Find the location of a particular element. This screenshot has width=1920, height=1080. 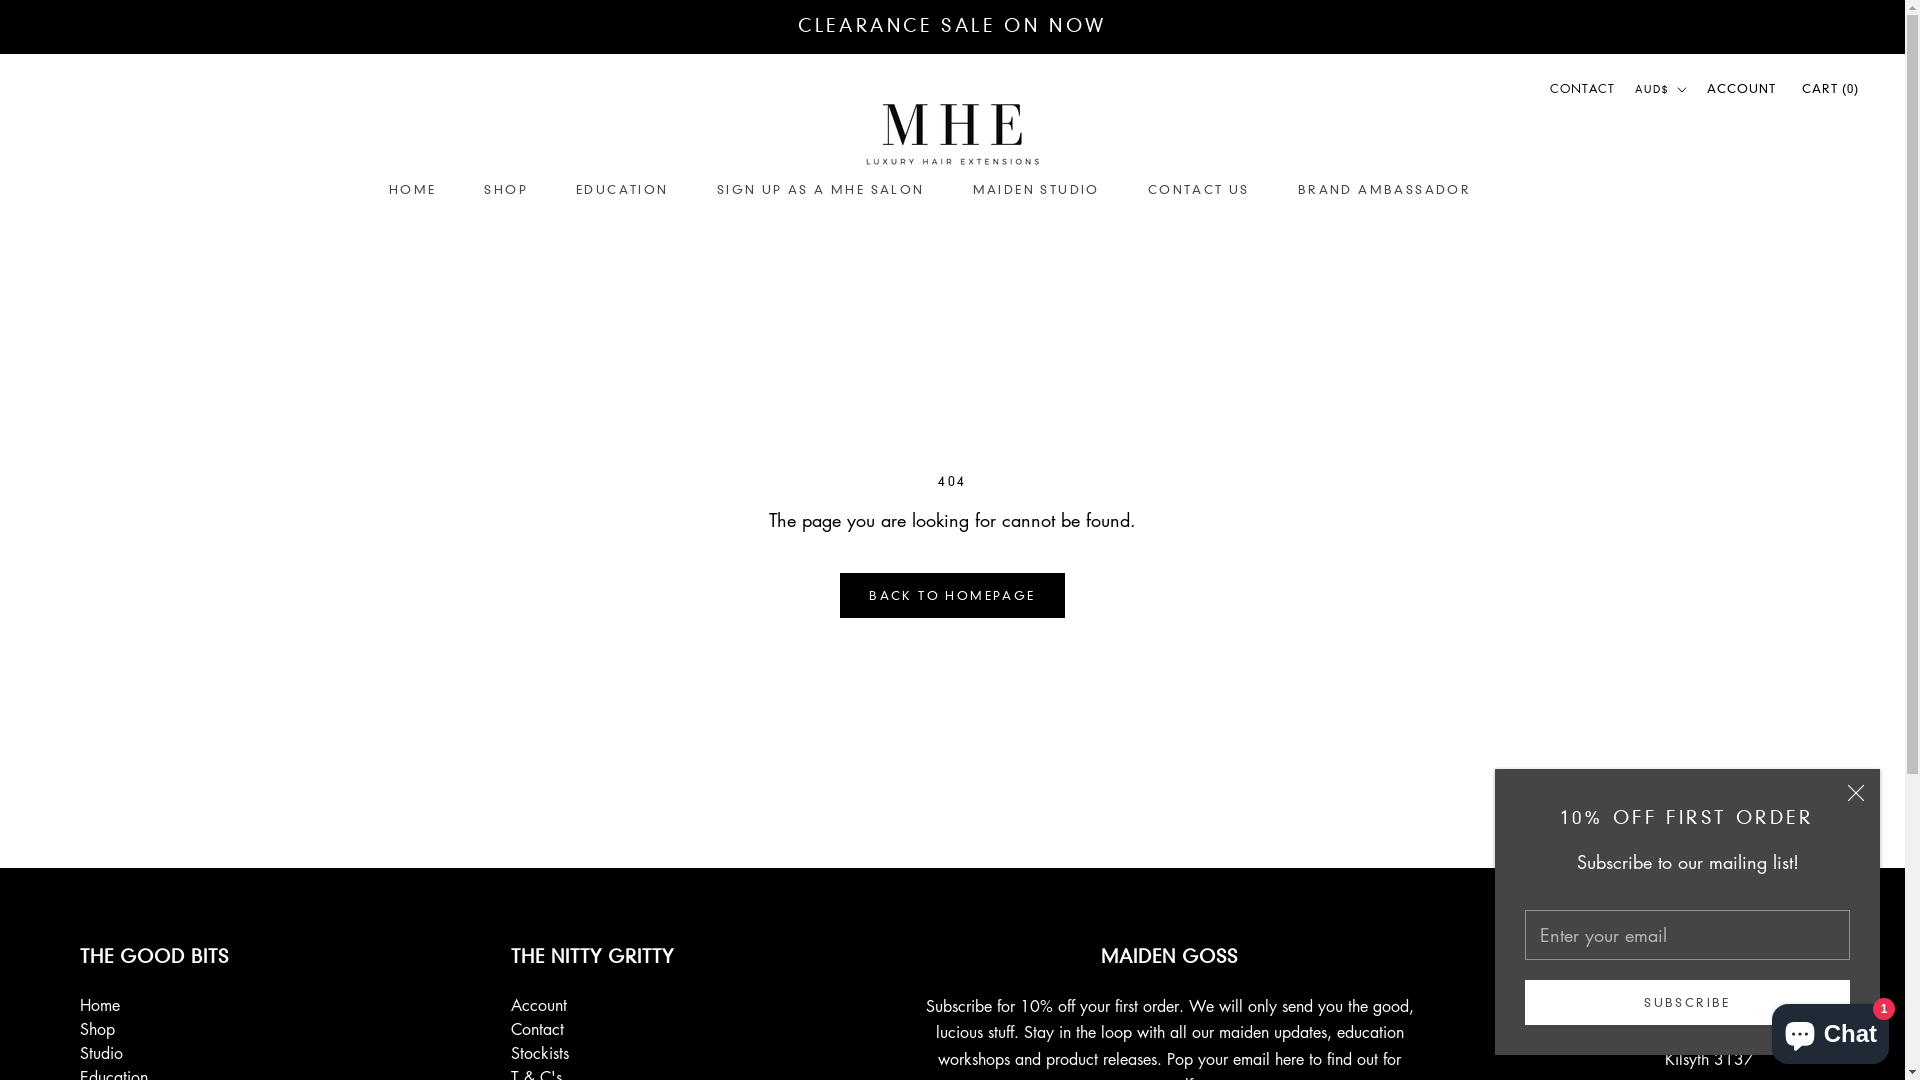

AUD$ is located at coordinates (1661, 90).